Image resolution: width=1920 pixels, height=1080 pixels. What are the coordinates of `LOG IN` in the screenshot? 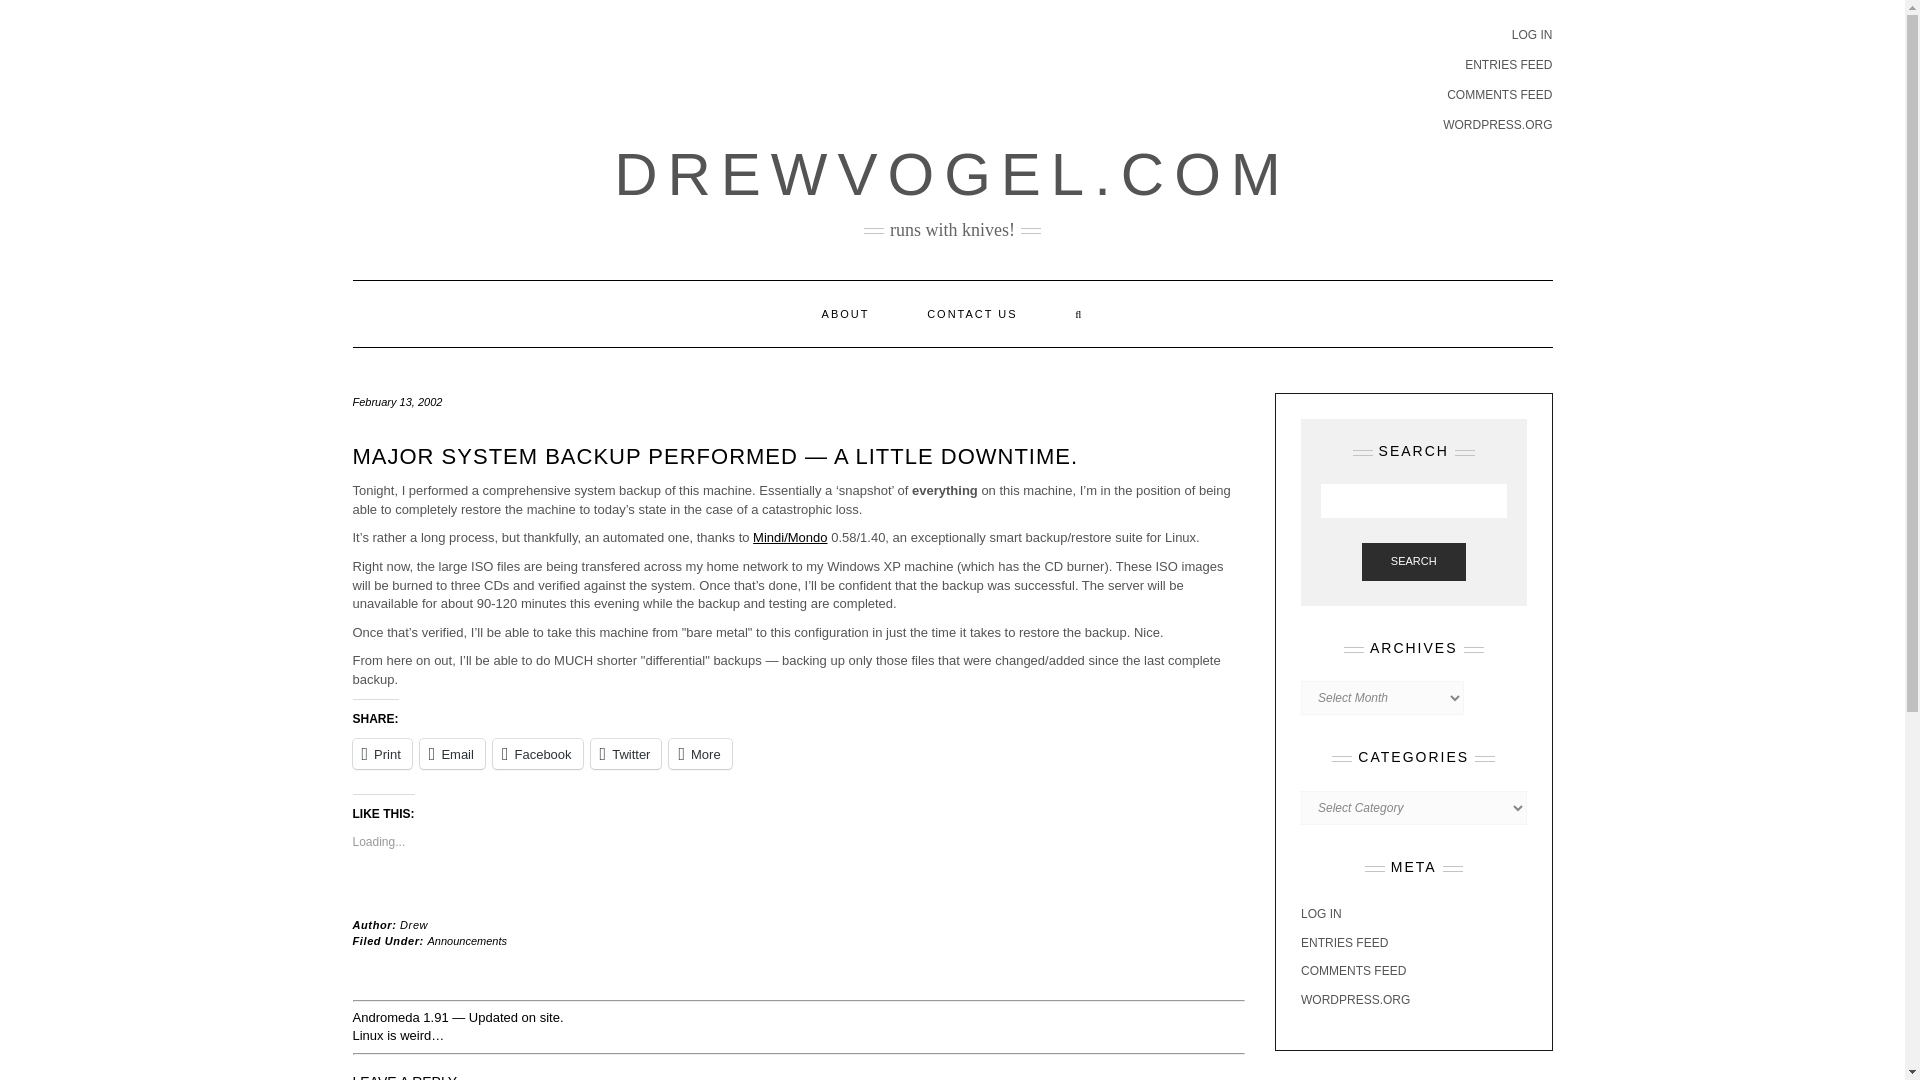 It's located at (1322, 914).